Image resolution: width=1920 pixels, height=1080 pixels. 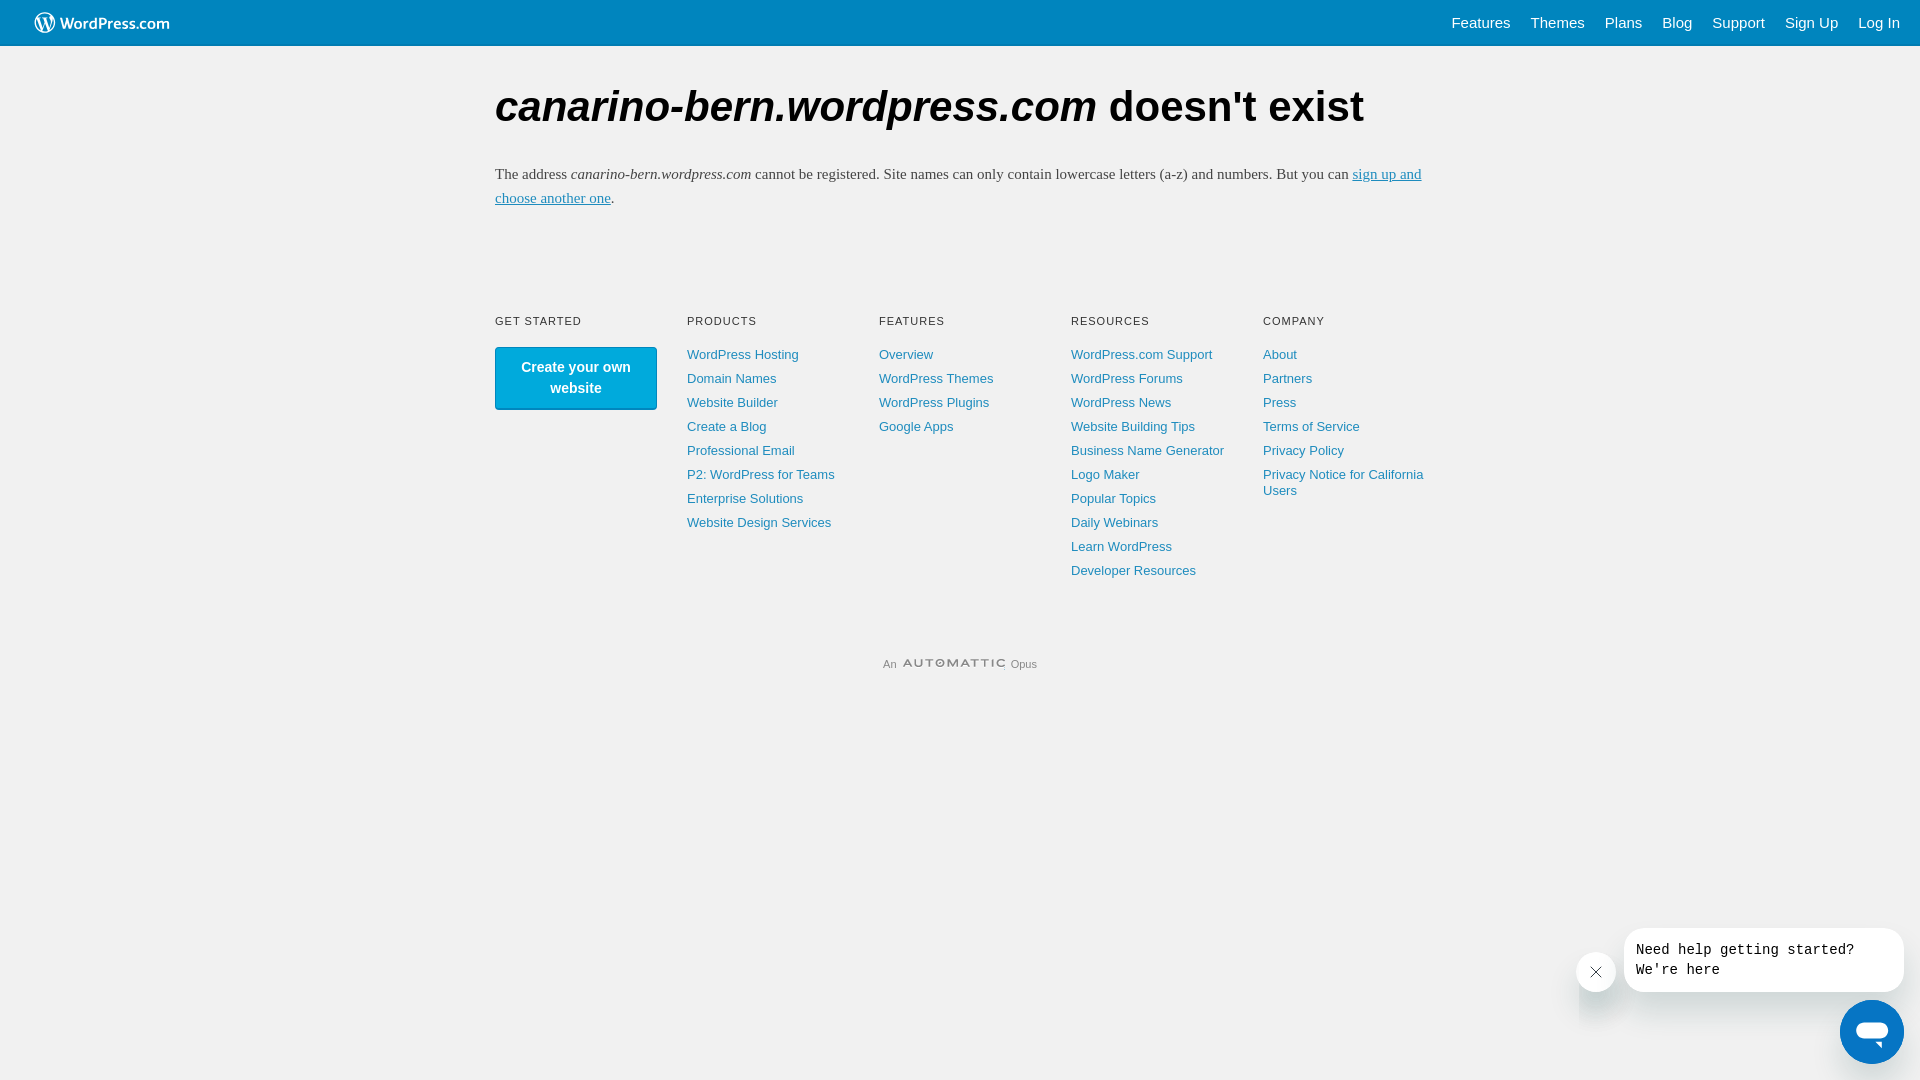 What do you see at coordinates (732, 378) in the screenshot?
I see `Domain Names` at bounding box center [732, 378].